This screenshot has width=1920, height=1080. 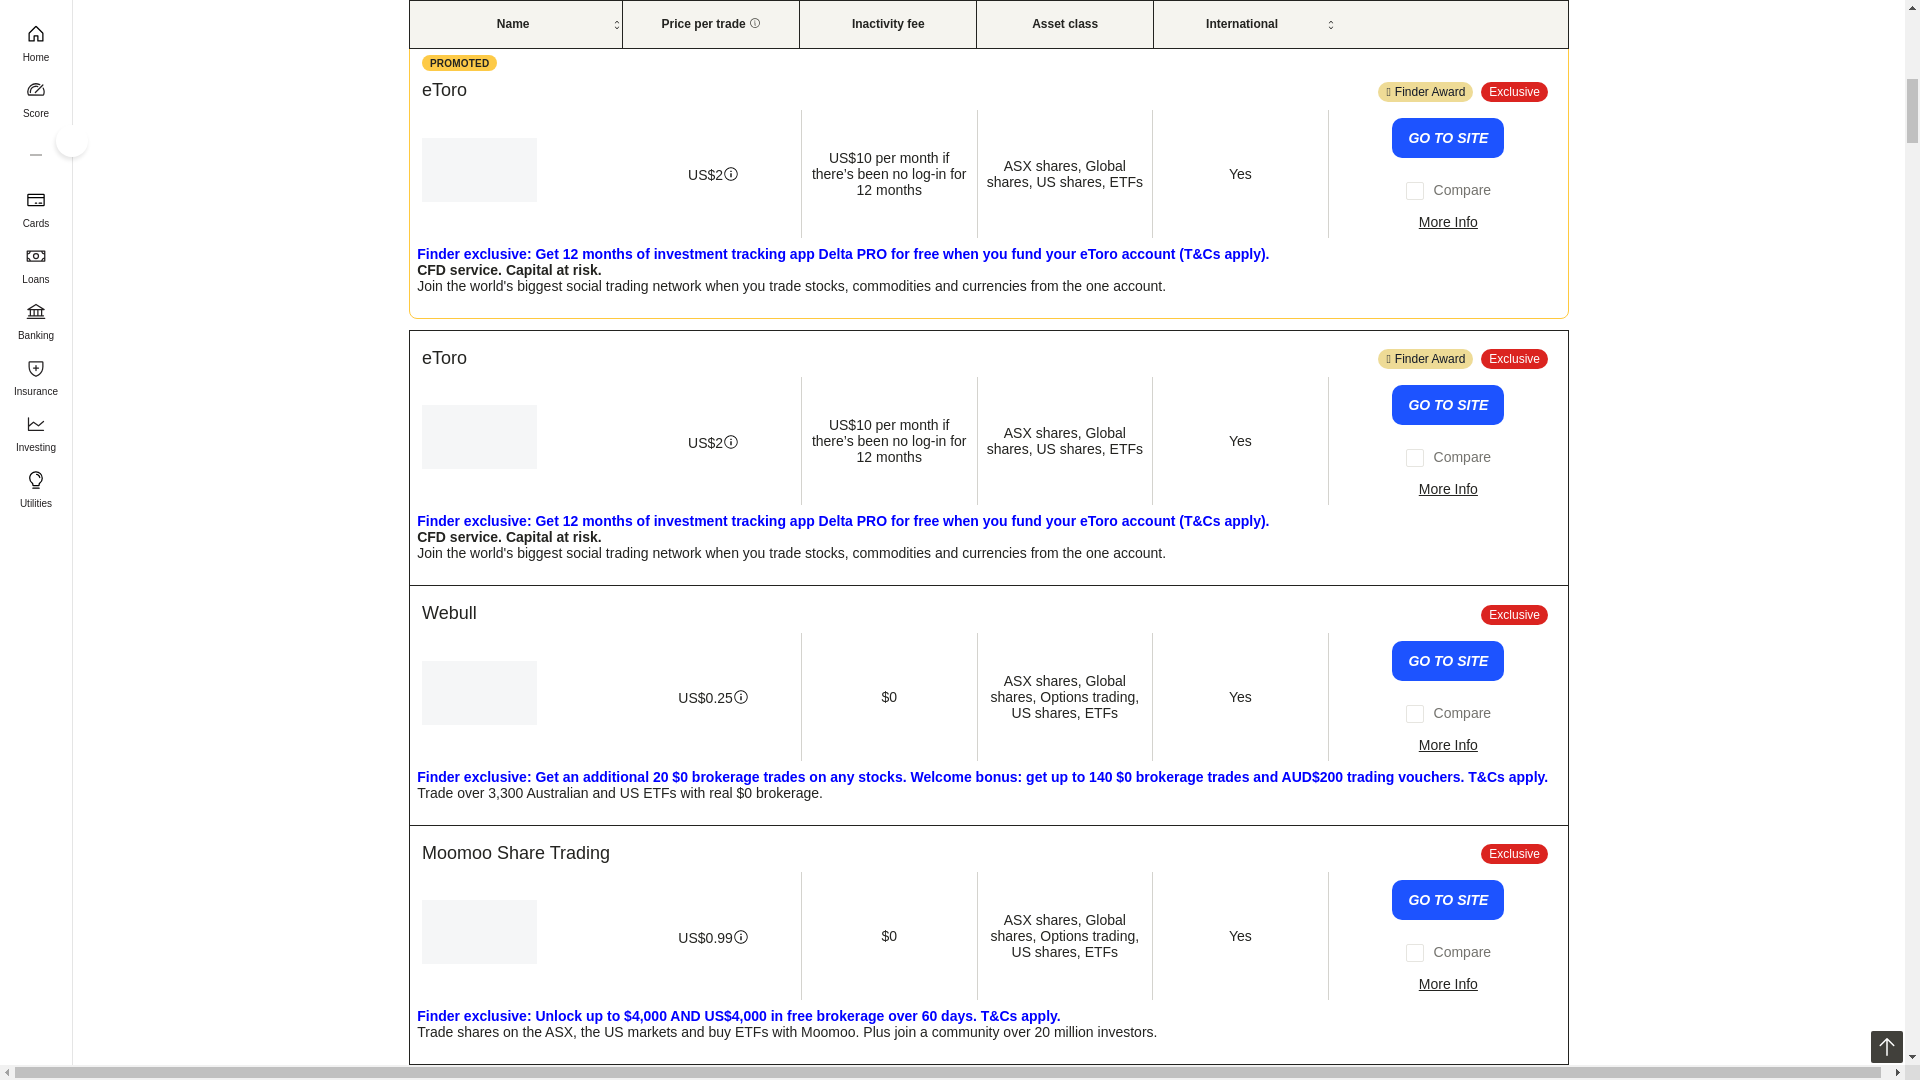 I want to click on Apply Now For The eToro, so click(x=1448, y=137).